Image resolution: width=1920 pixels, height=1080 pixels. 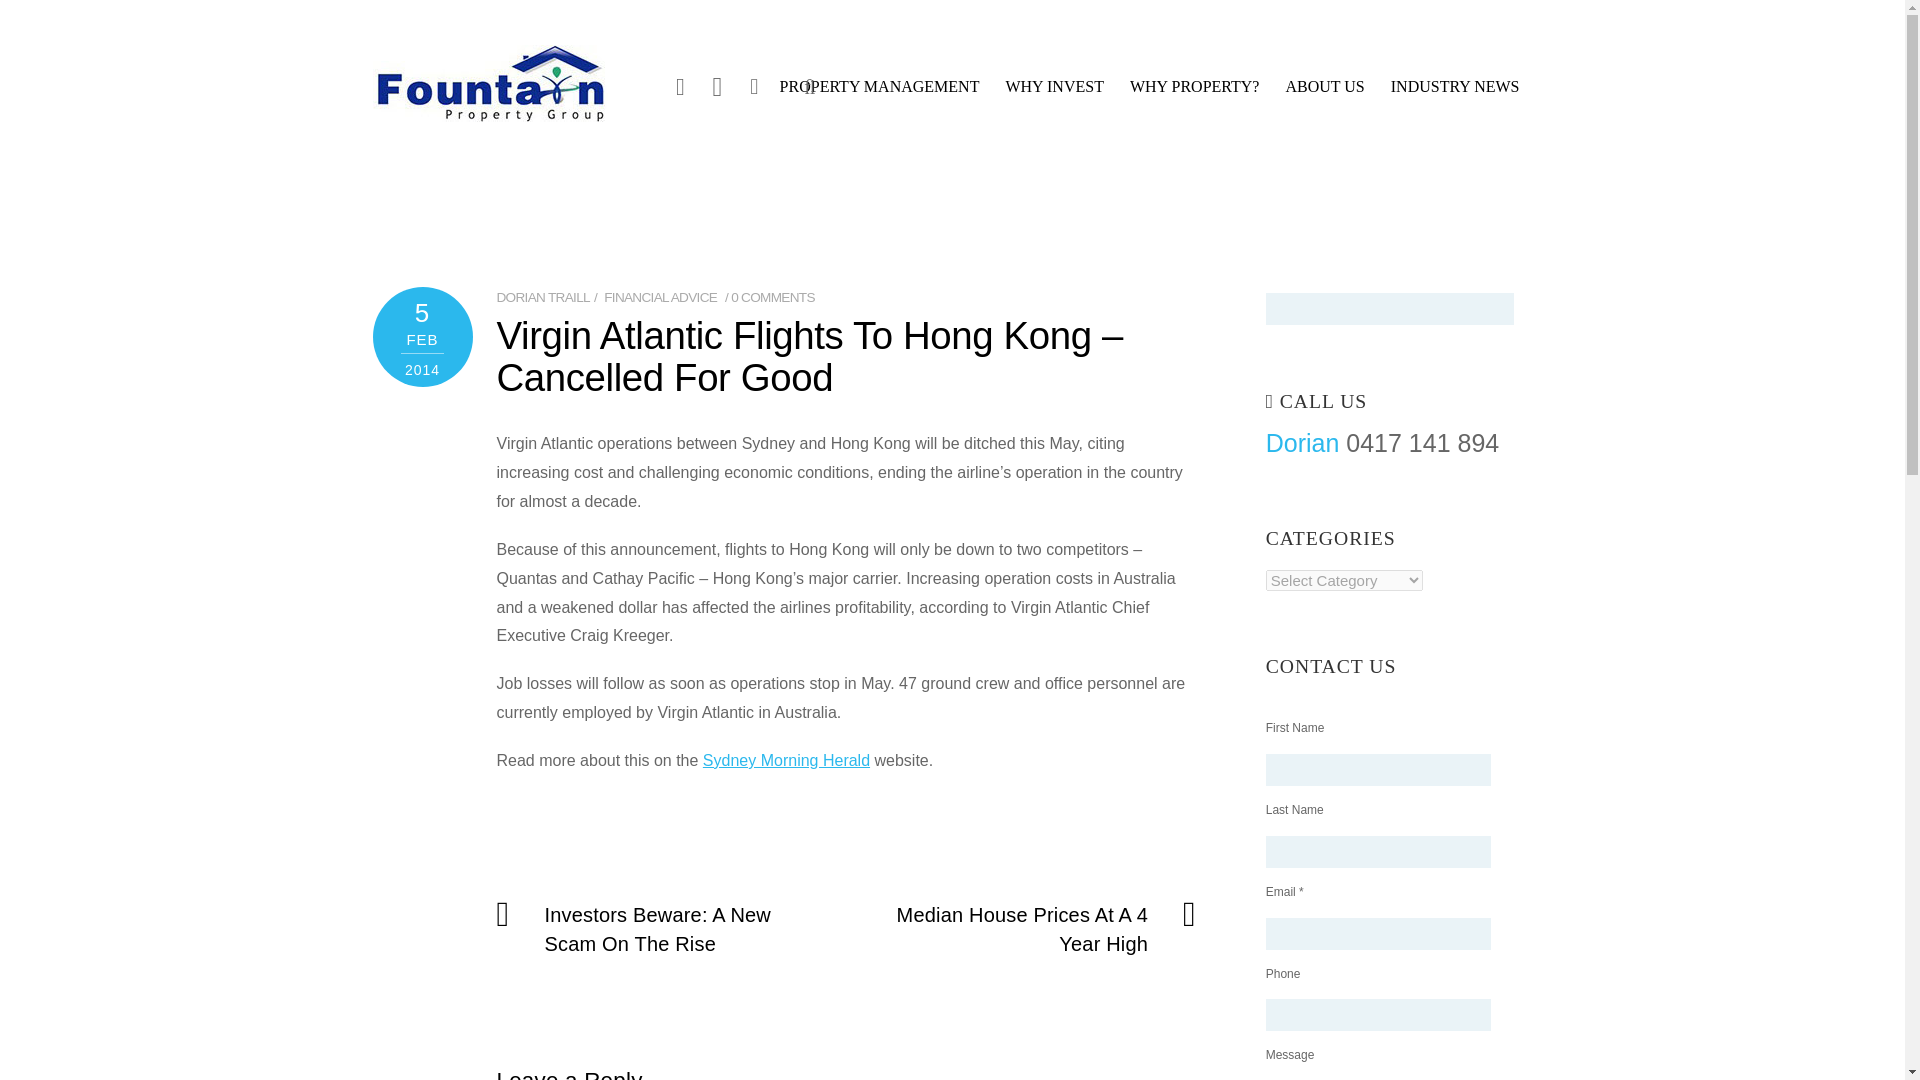 What do you see at coordinates (660, 297) in the screenshot?
I see `FINANCIAL ADVICE` at bounding box center [660, 297].